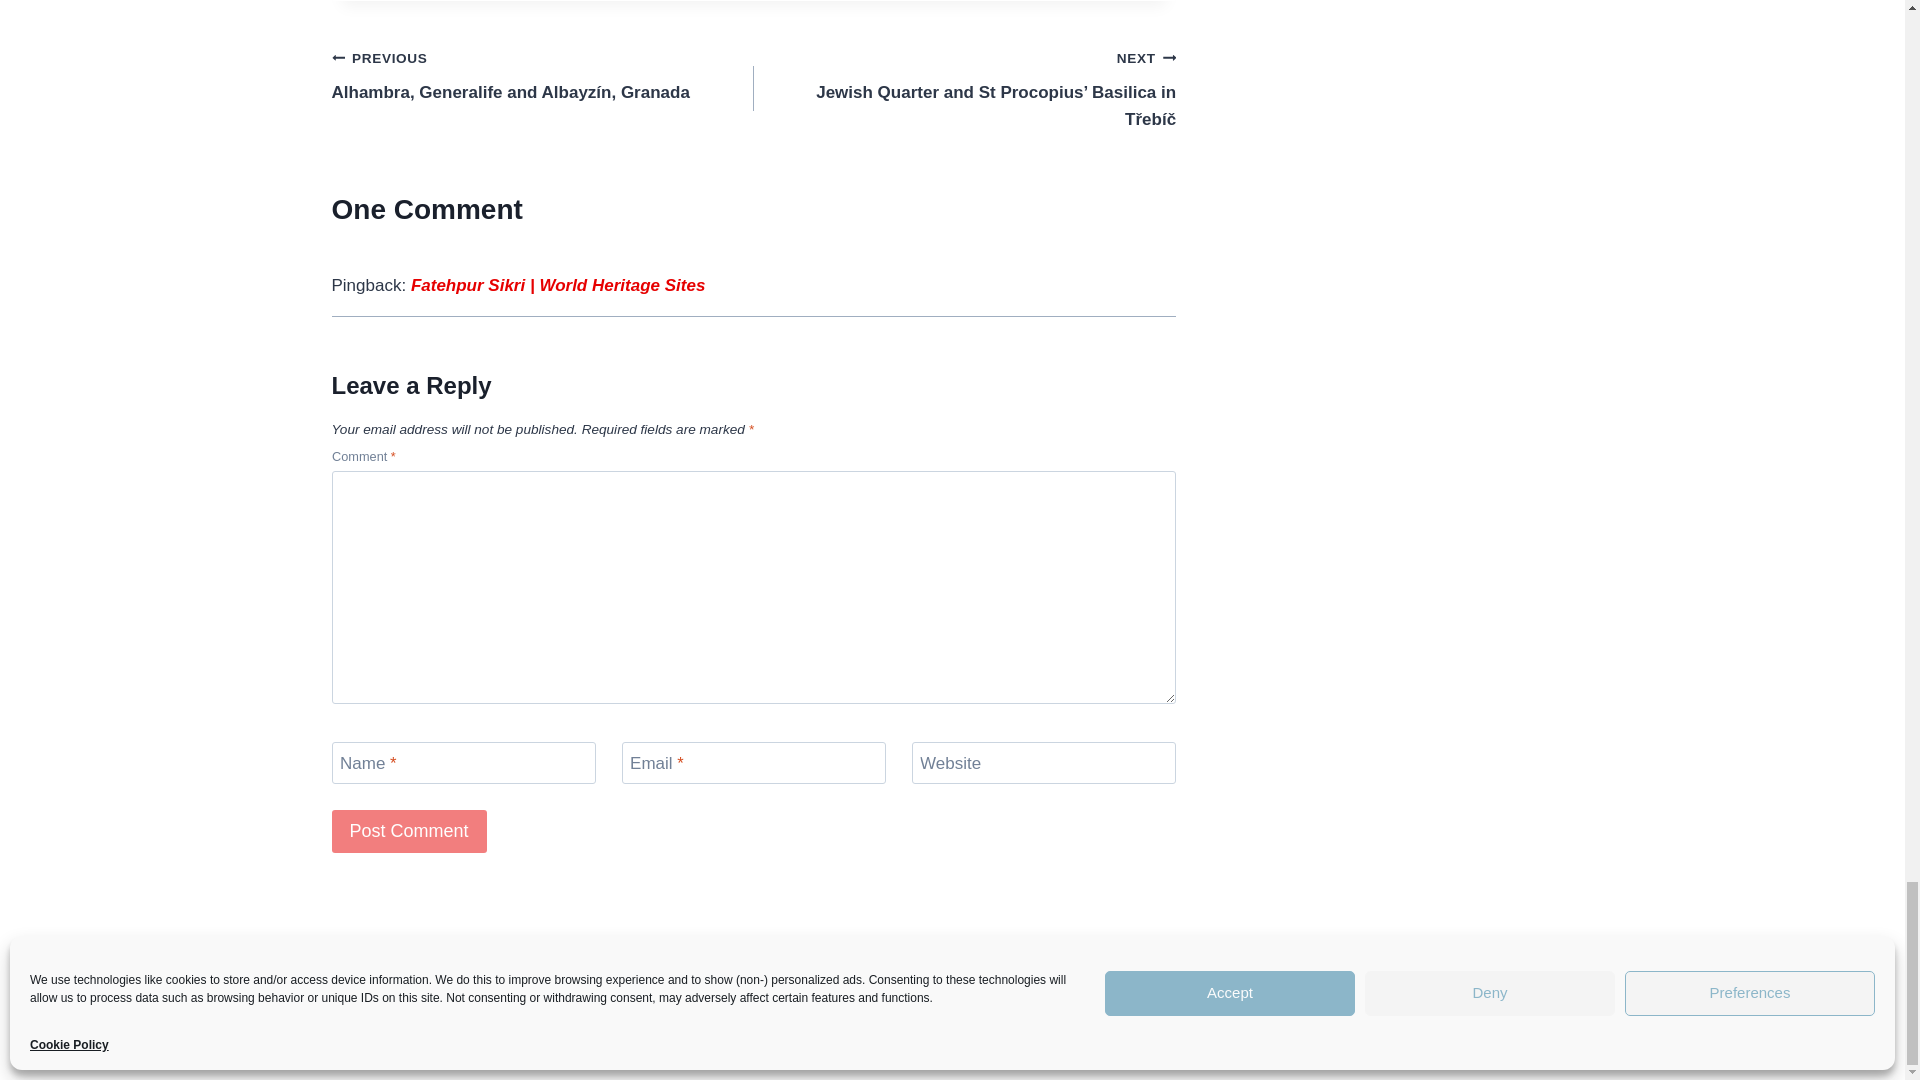 The image size is (1920, 1080). Describe the element at coordinates (410, 832) in the screenshot. I see `Post Comment` at that location.